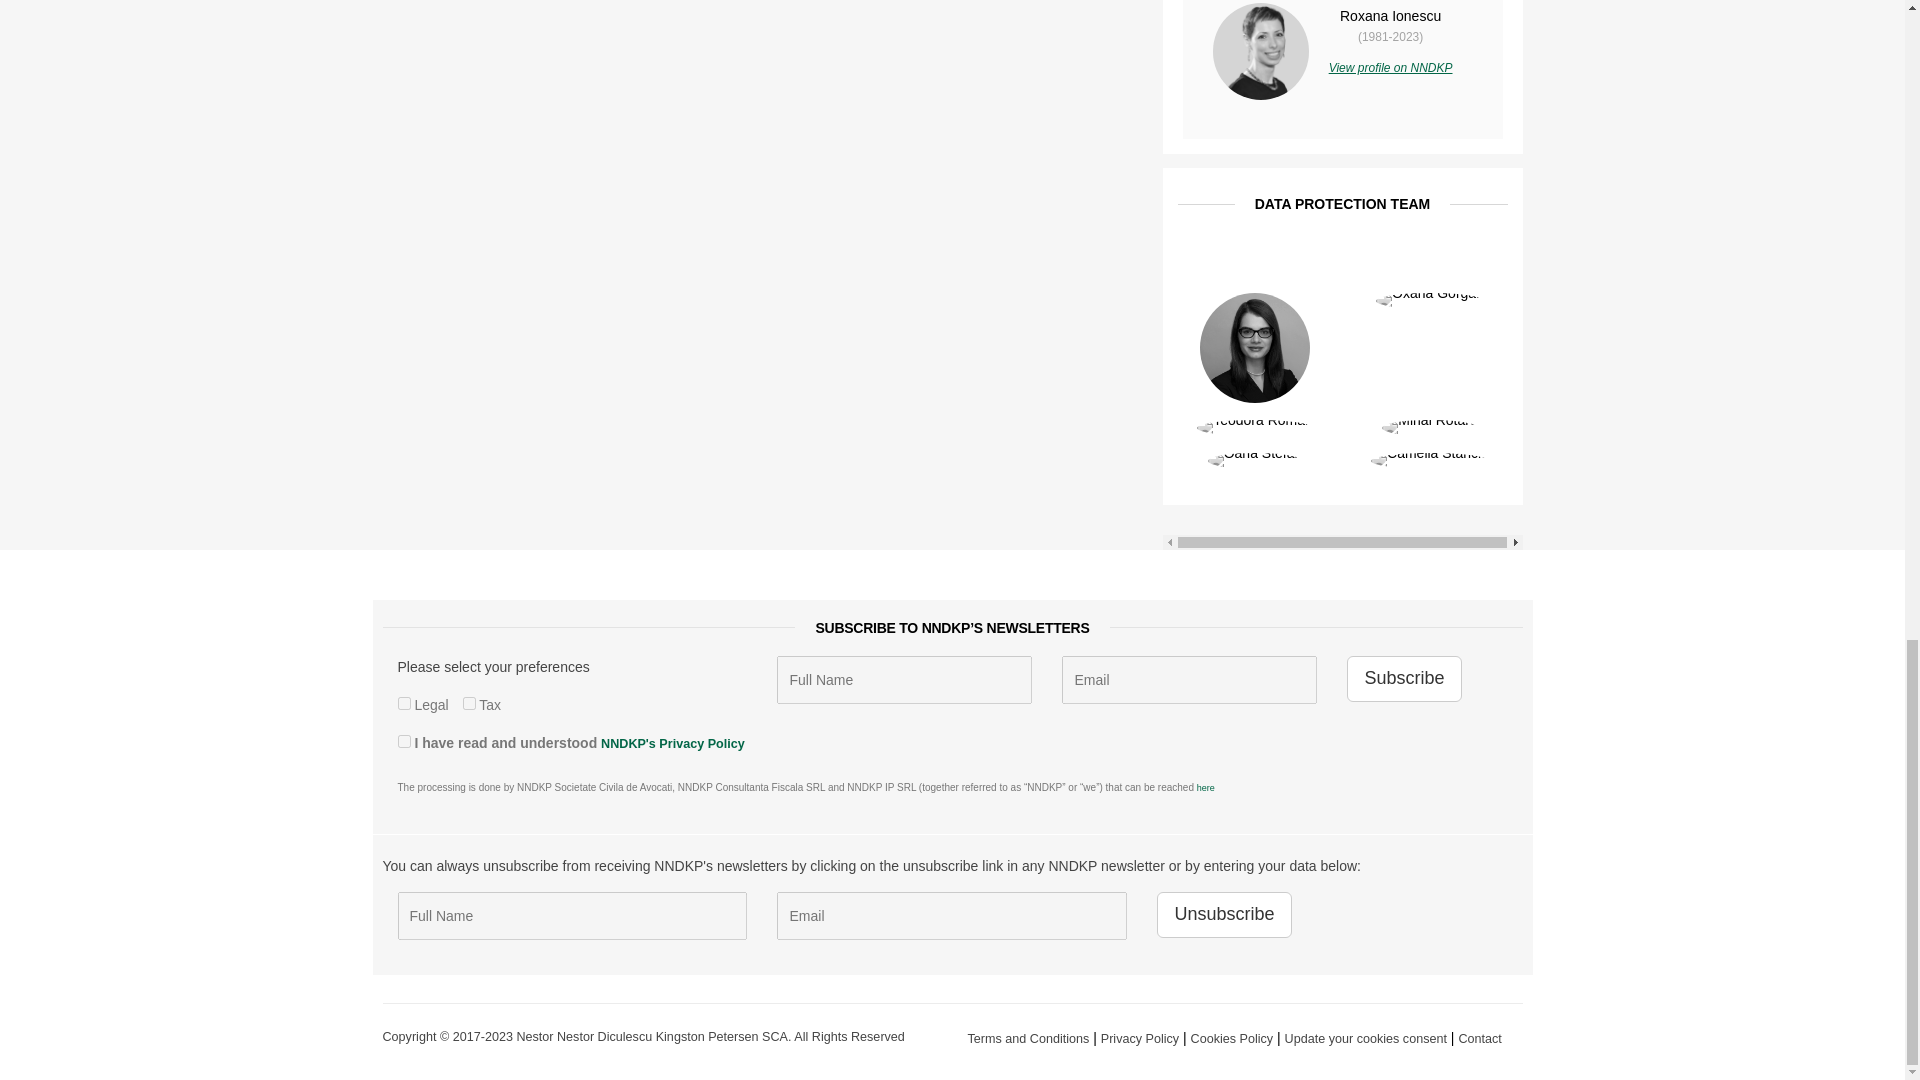 The height and width of the screenshot is (1080, 1920). Describe the element at coordinates (1206, 788) in the screenshot. I see `here` at that location.